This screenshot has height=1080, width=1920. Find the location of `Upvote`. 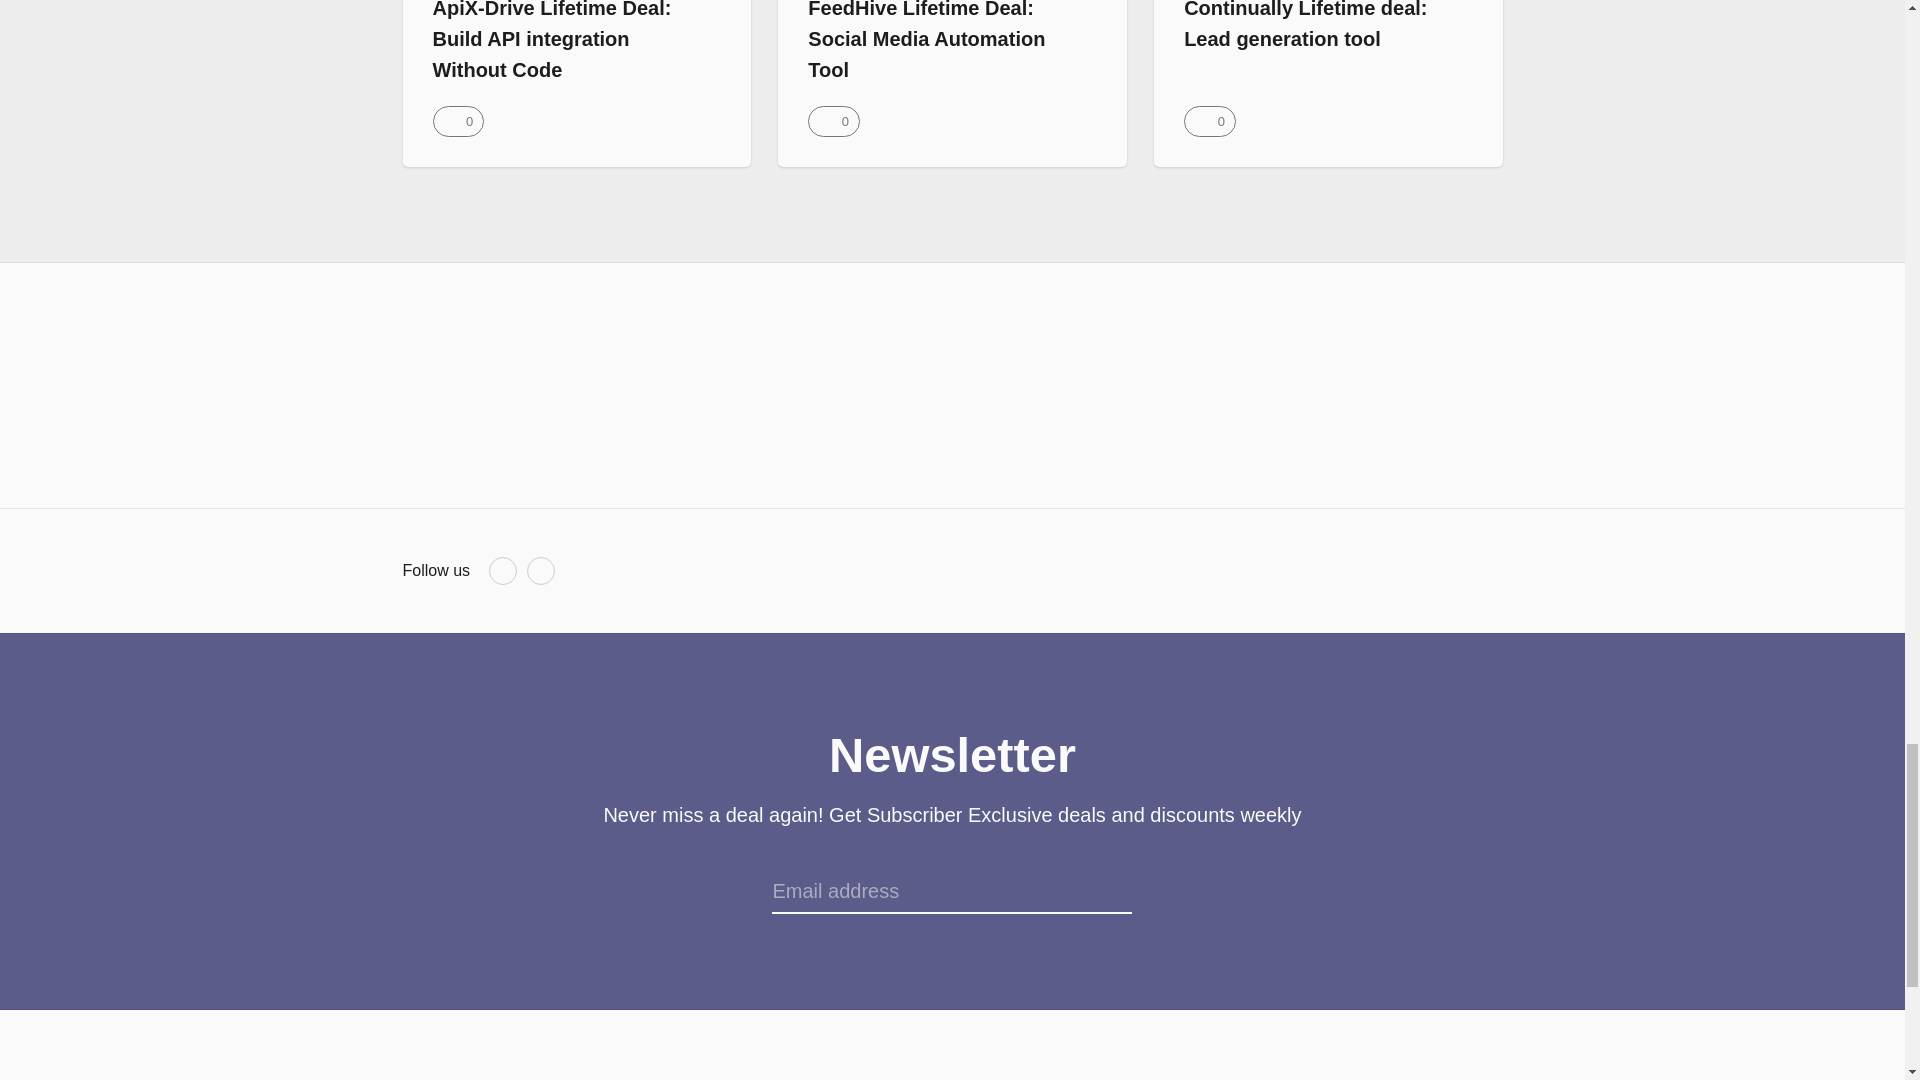

Upvote is located at coordinates (1209, 121).